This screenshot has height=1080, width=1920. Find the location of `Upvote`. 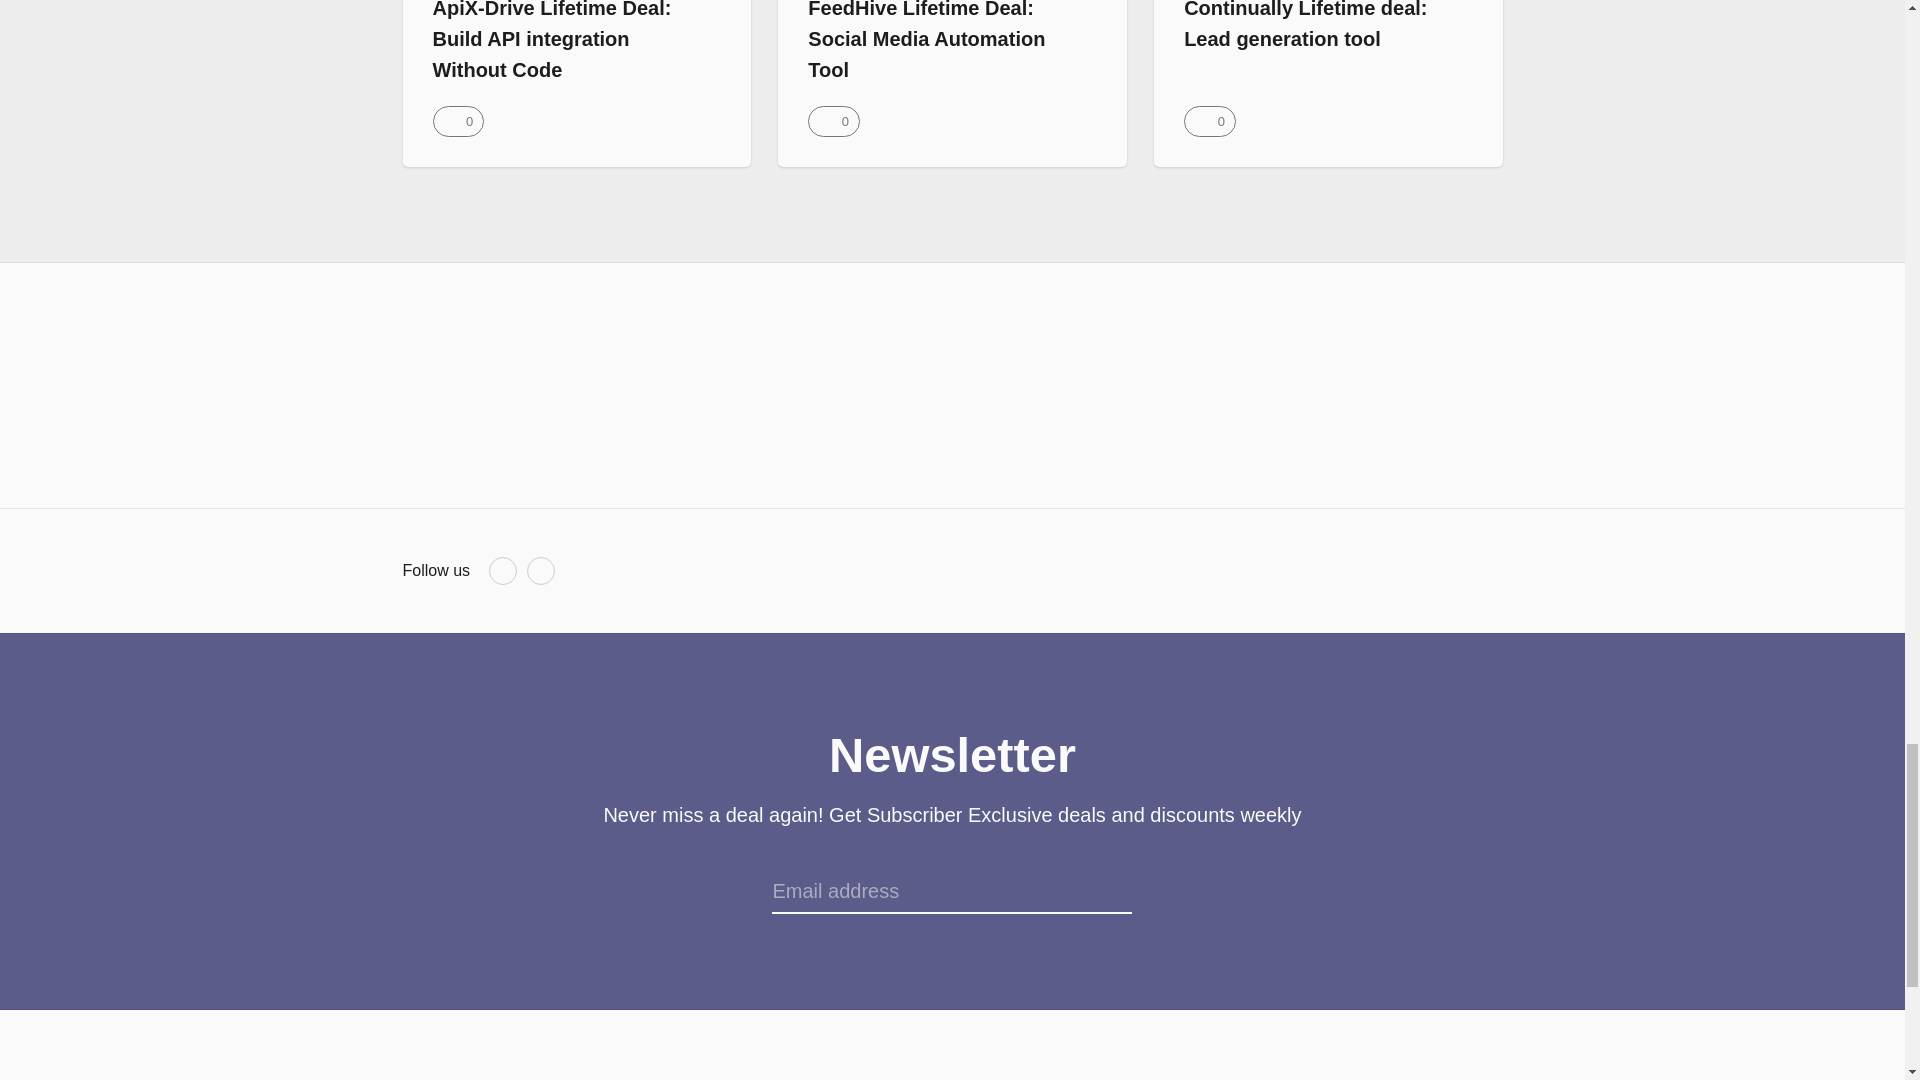

Upvote is located at coordinates (1209, 121).